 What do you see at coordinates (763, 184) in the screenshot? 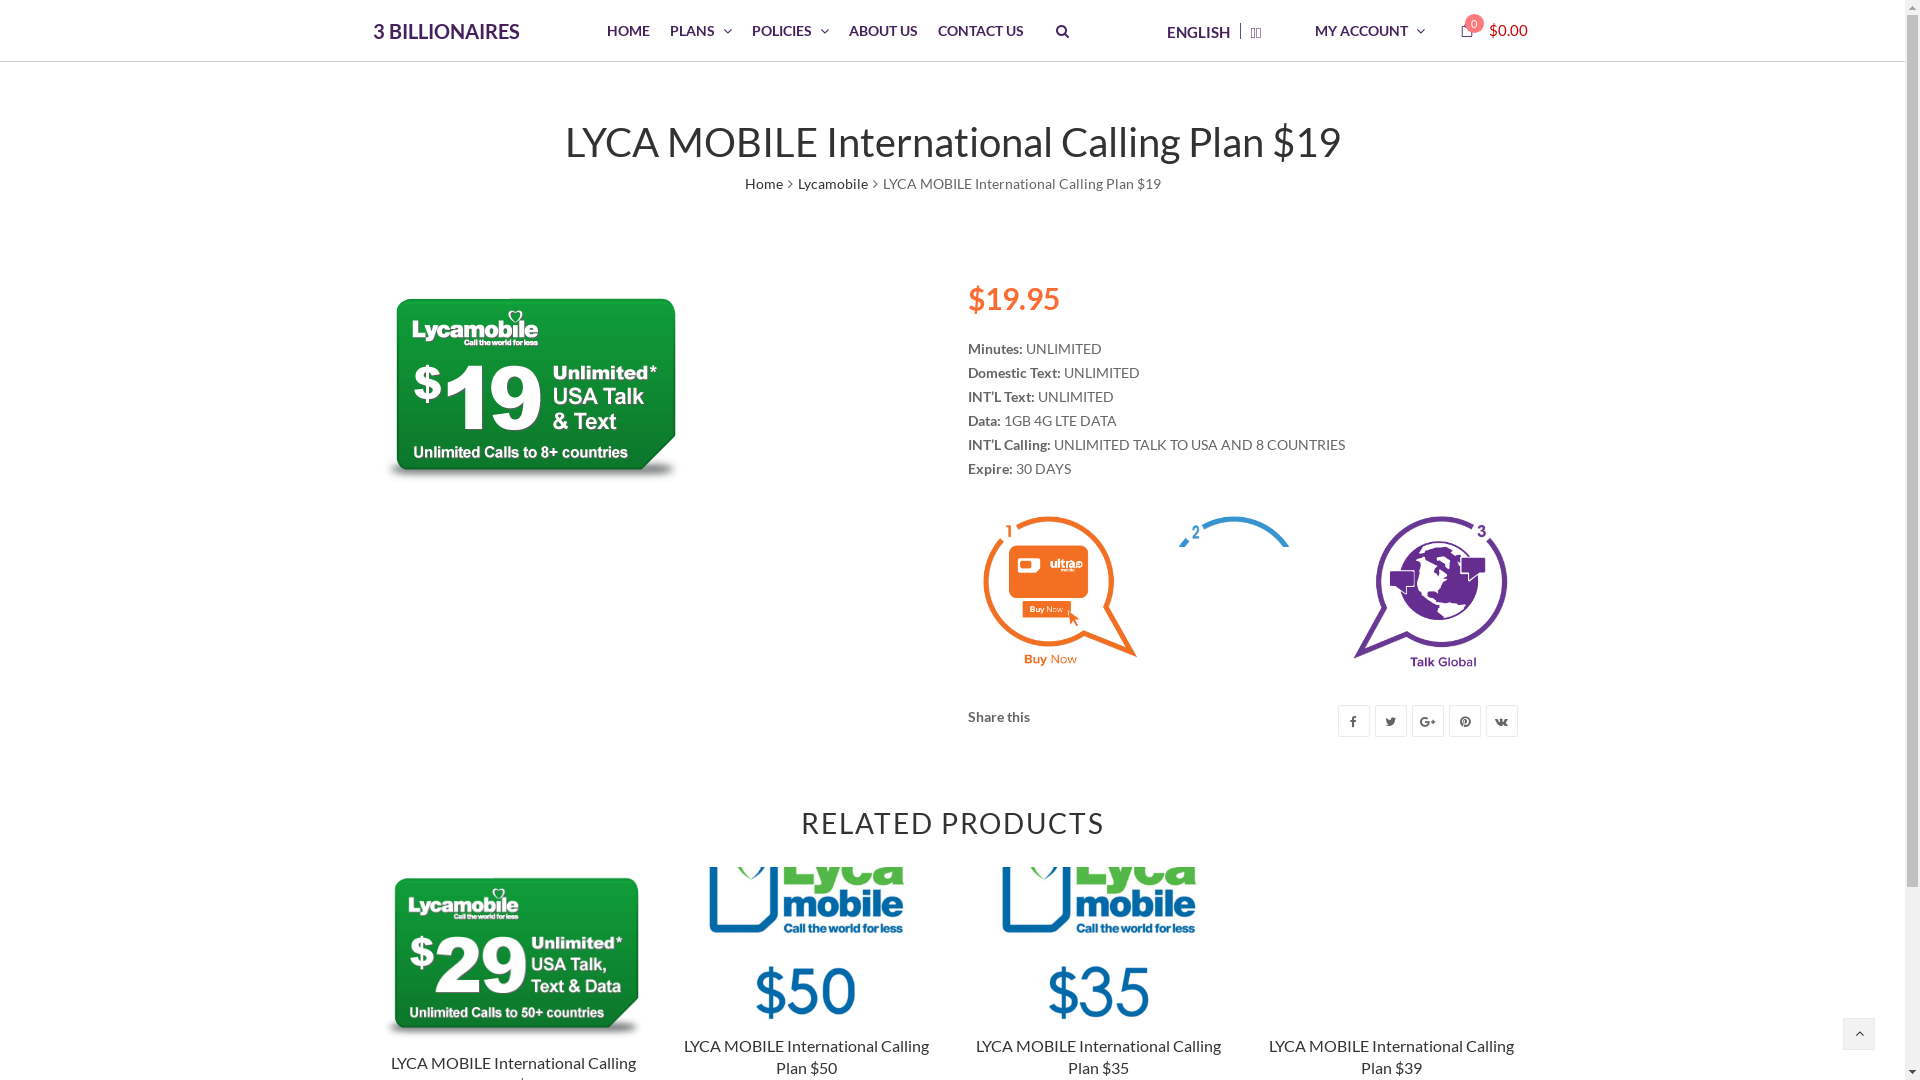
I see `Home` at bounding box center [763, 184].